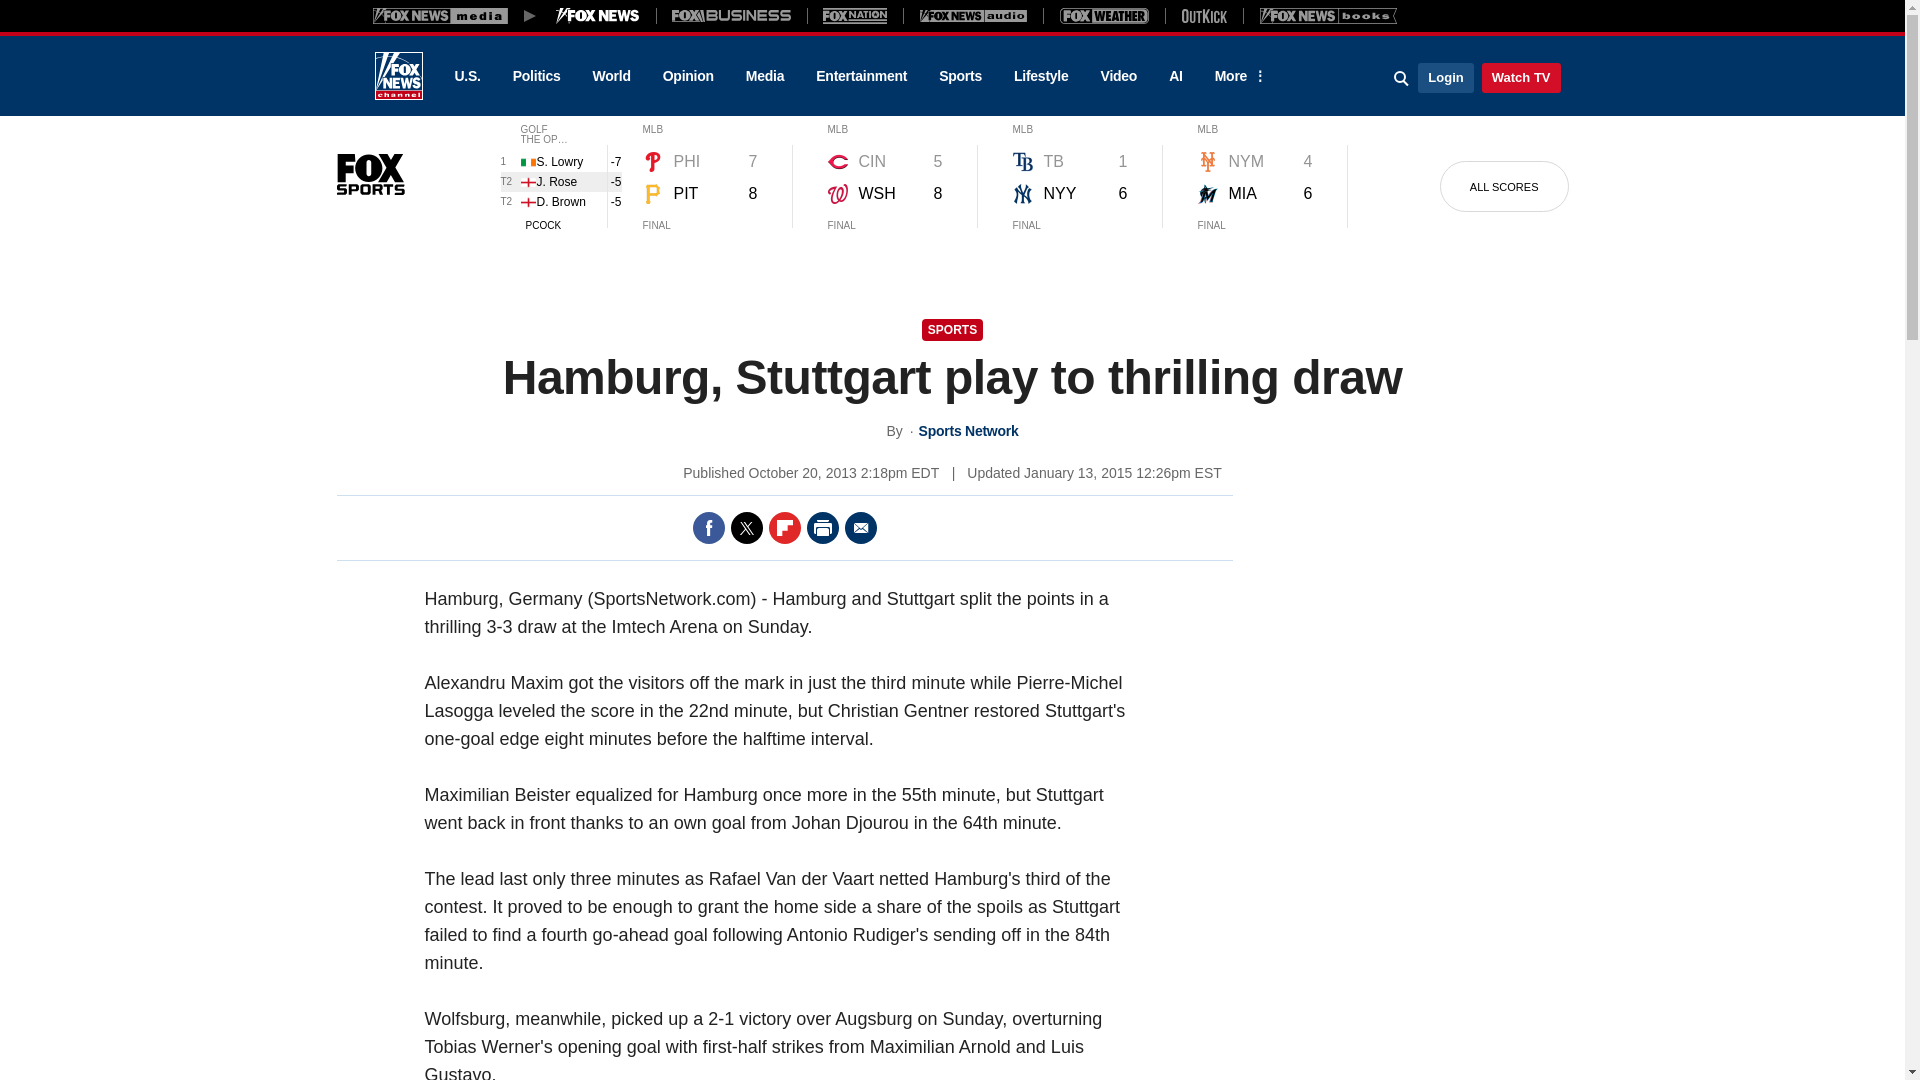 Image resolution: width=1920 pixels, height=1080 pixels. Describe the element at coordinates (537, 76) in the screenshot. I see `Politics` at that location.